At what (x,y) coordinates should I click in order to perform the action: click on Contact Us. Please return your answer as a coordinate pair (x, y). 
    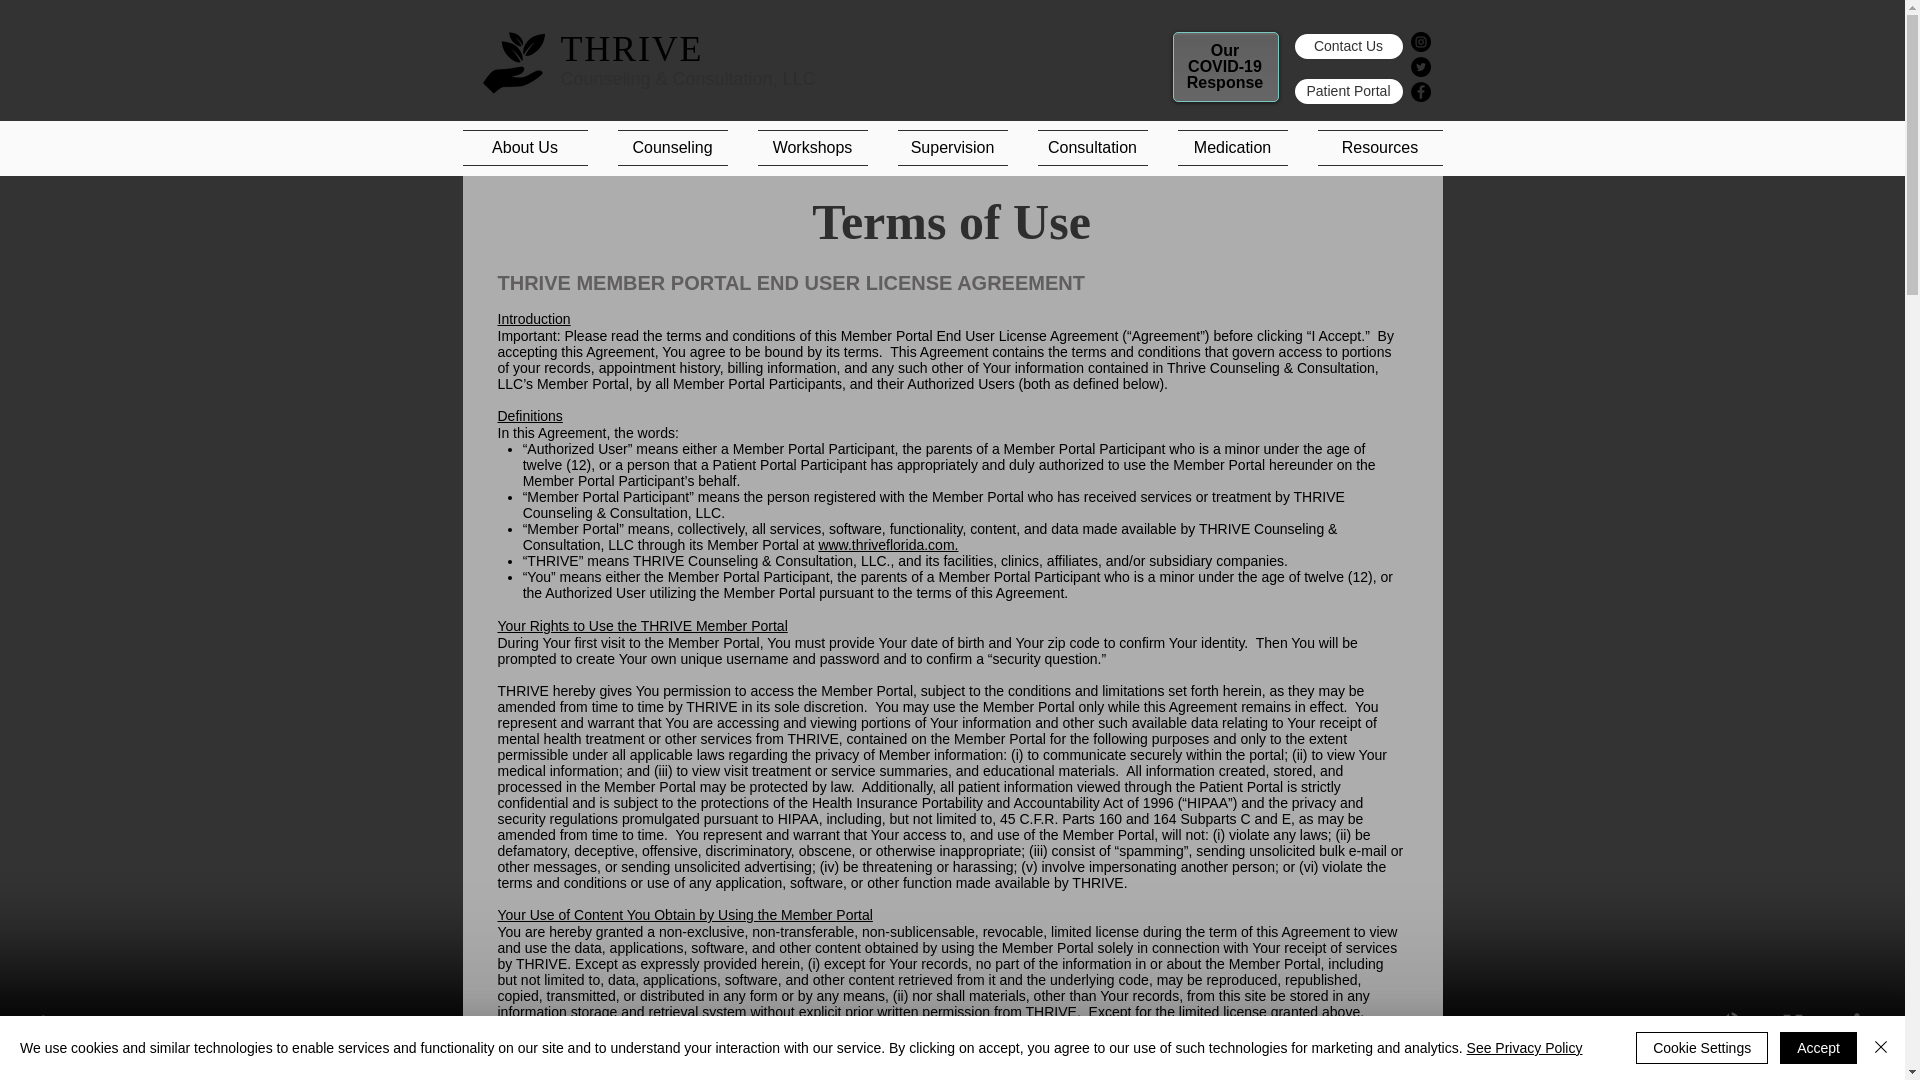
    Looking at the image, I should click on (1348, 46).